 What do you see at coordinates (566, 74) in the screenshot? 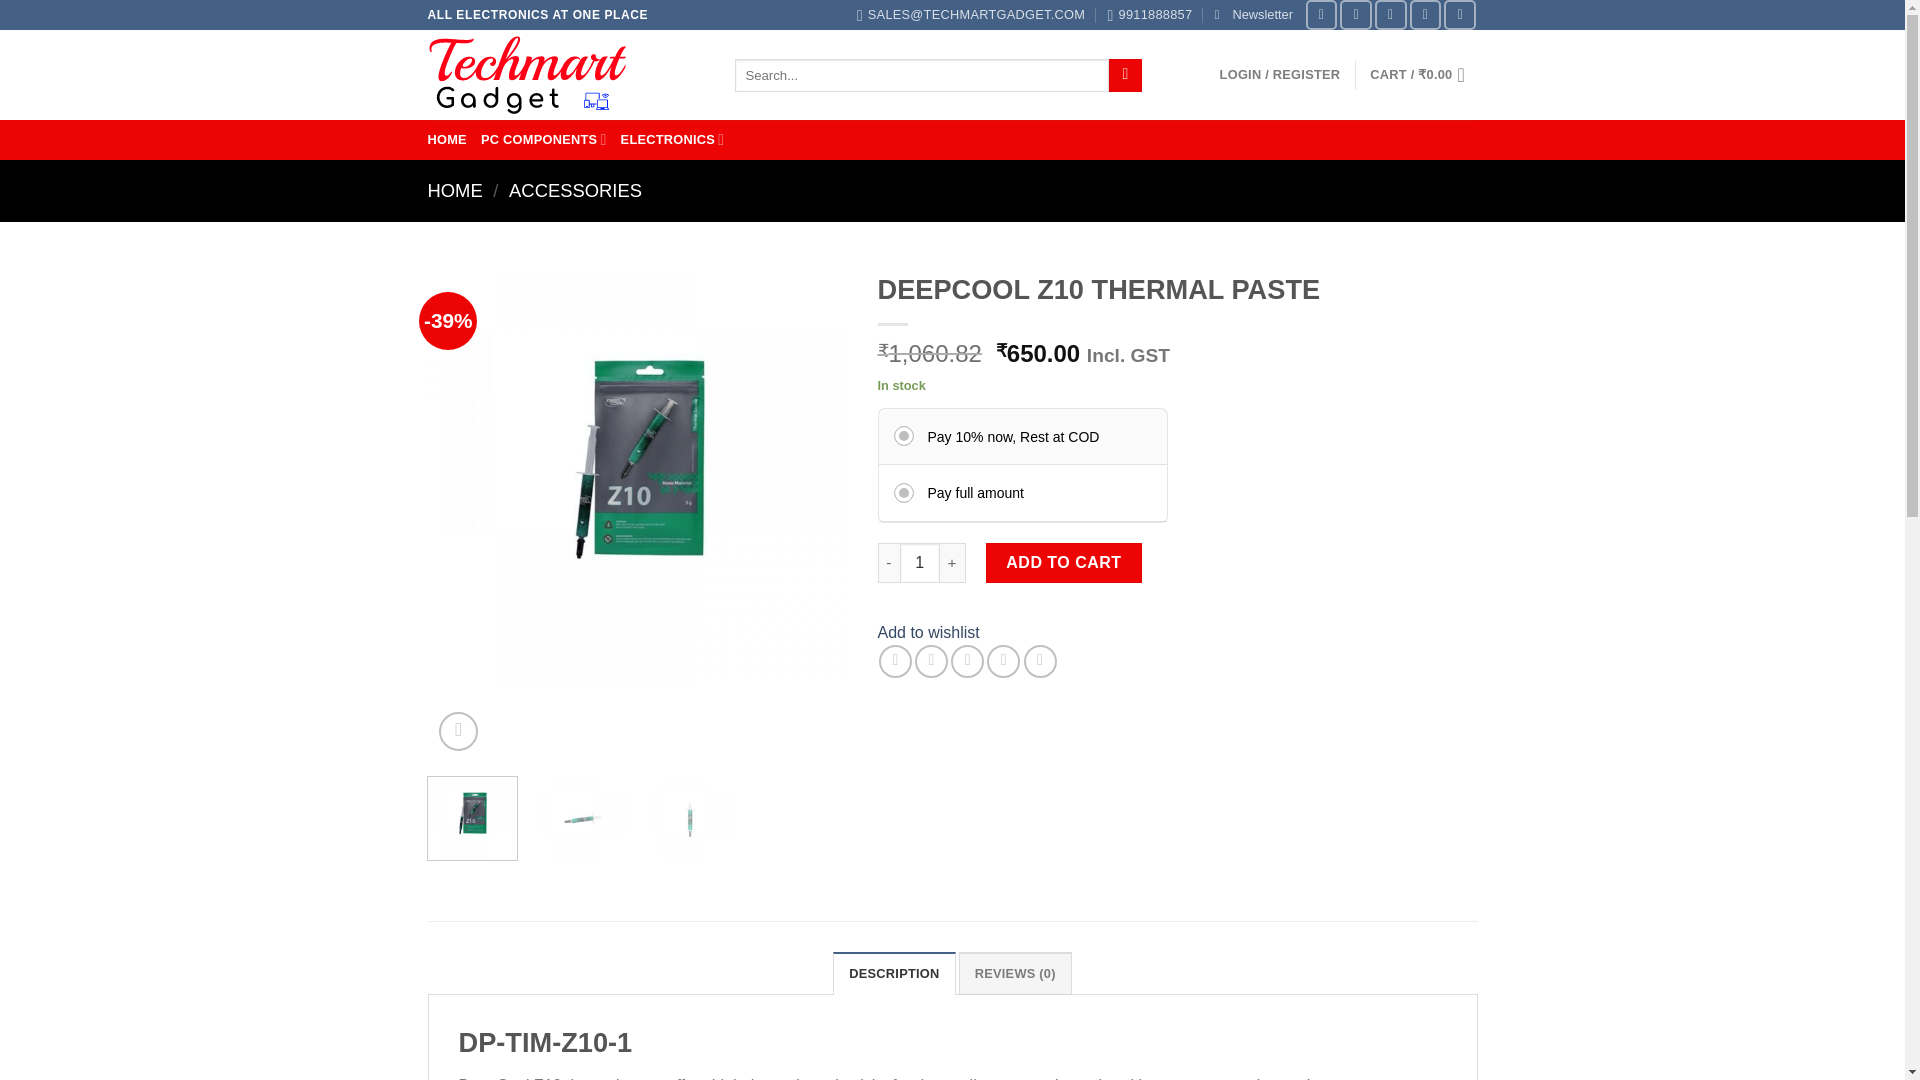
I see `Techmart Gadget - The No1 Online Gadget Store` at bounding box center [566, 74].